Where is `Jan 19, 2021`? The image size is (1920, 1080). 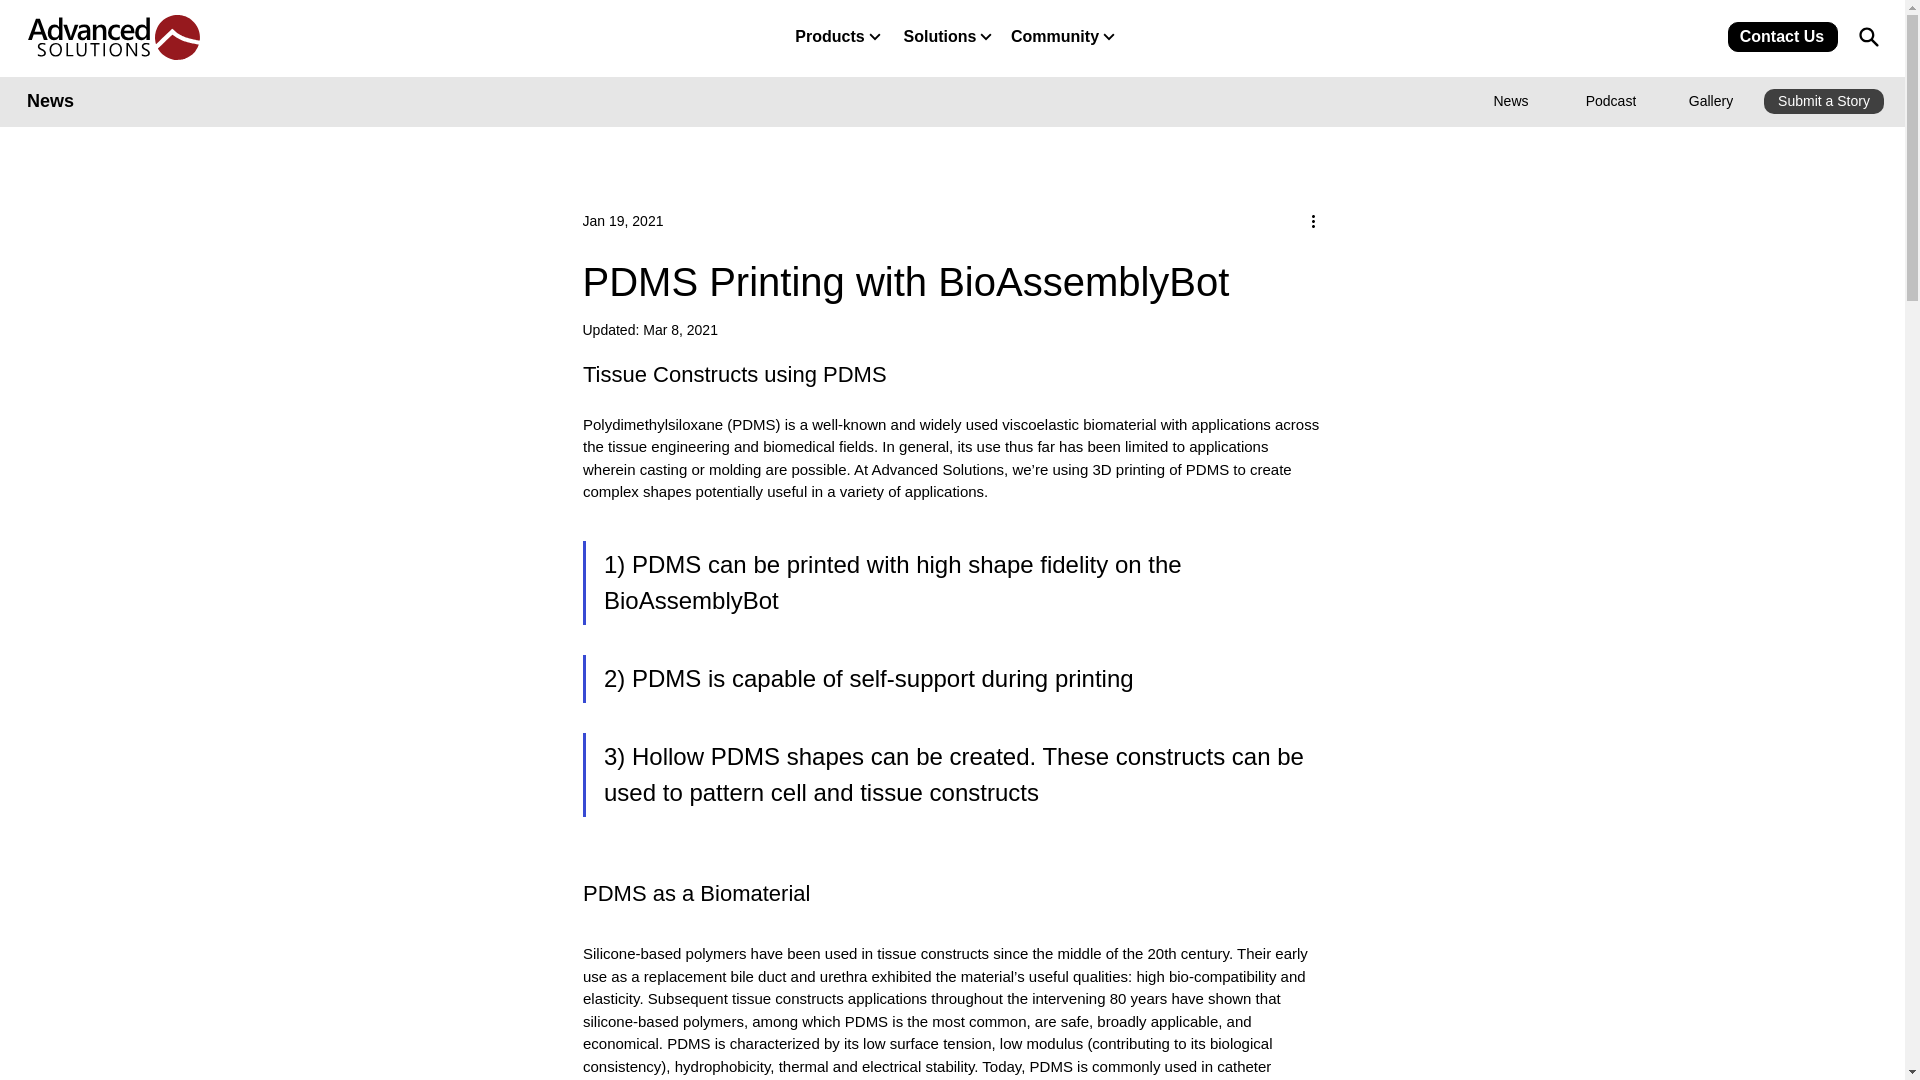 Jan 19, 2021 is located at coordinates (622, 220).